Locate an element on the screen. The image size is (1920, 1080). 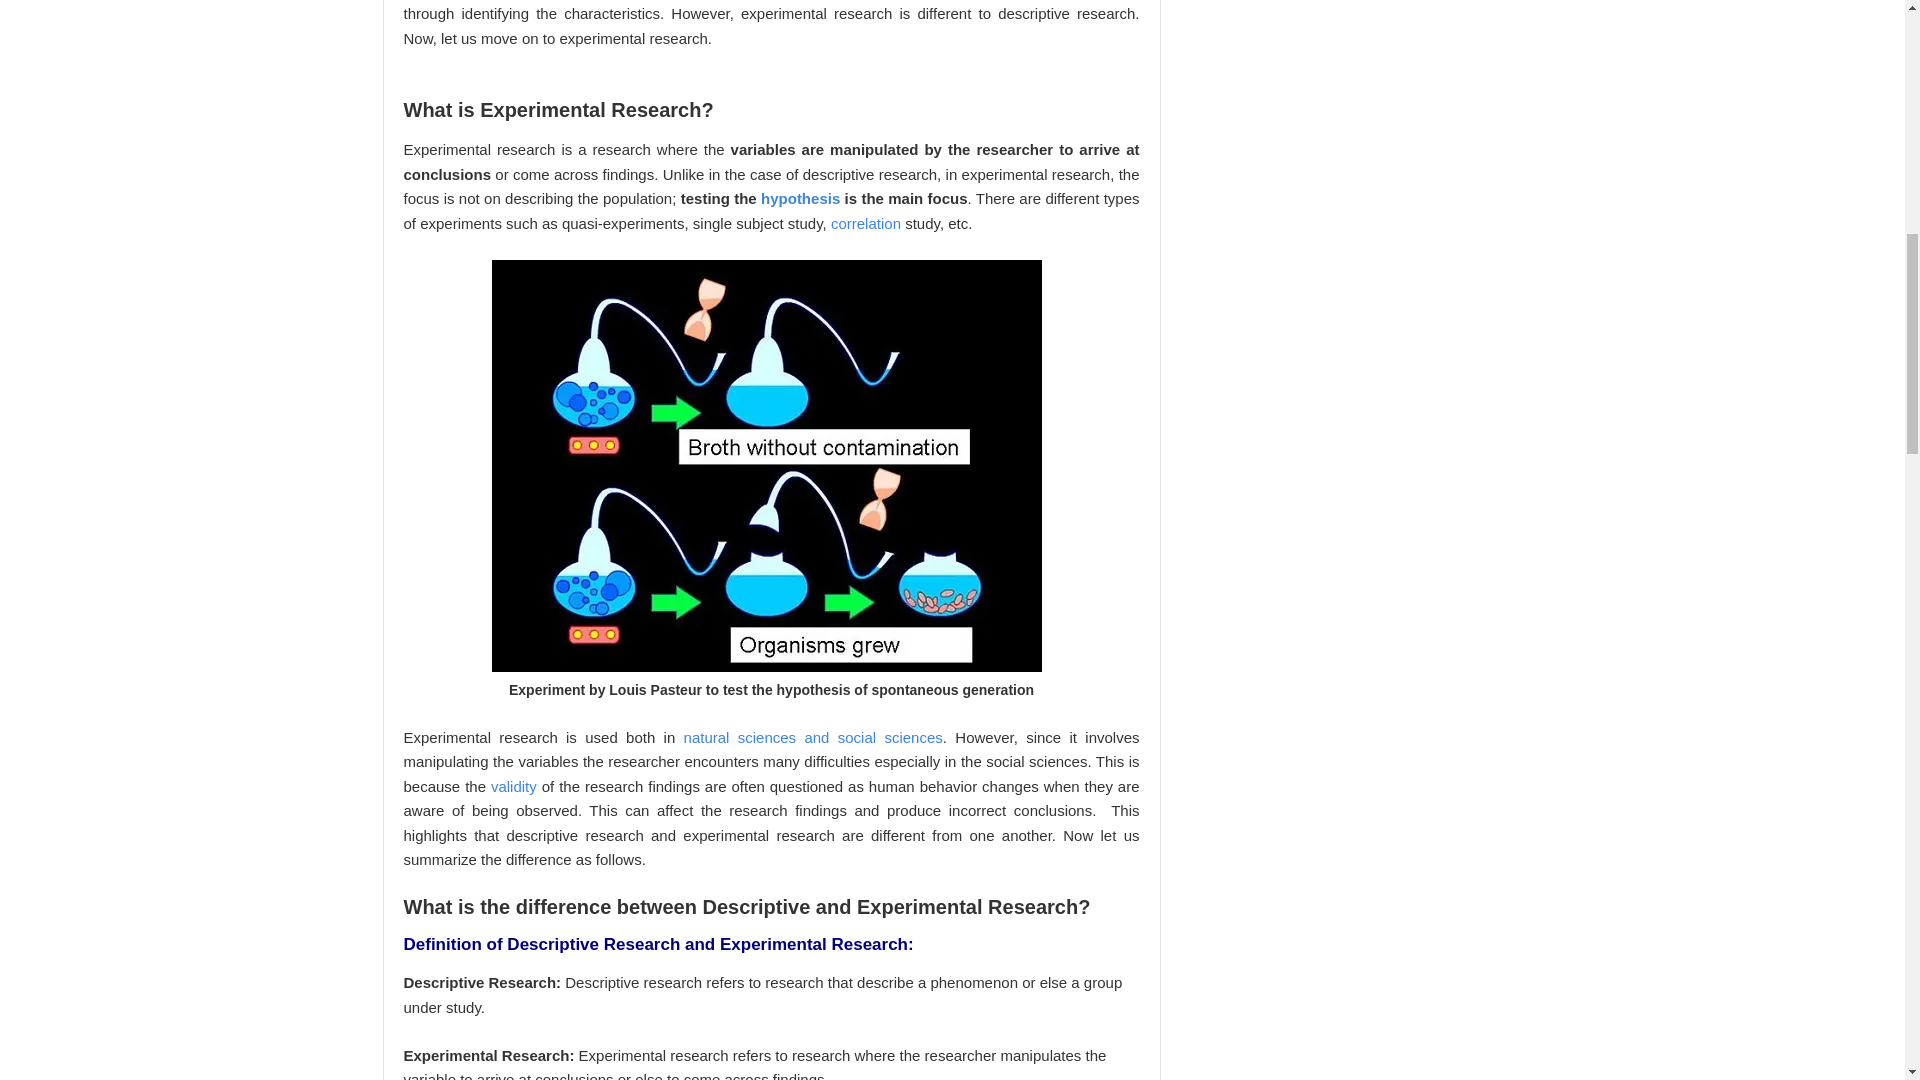
hypothesis is located at coordinates (800, 198).